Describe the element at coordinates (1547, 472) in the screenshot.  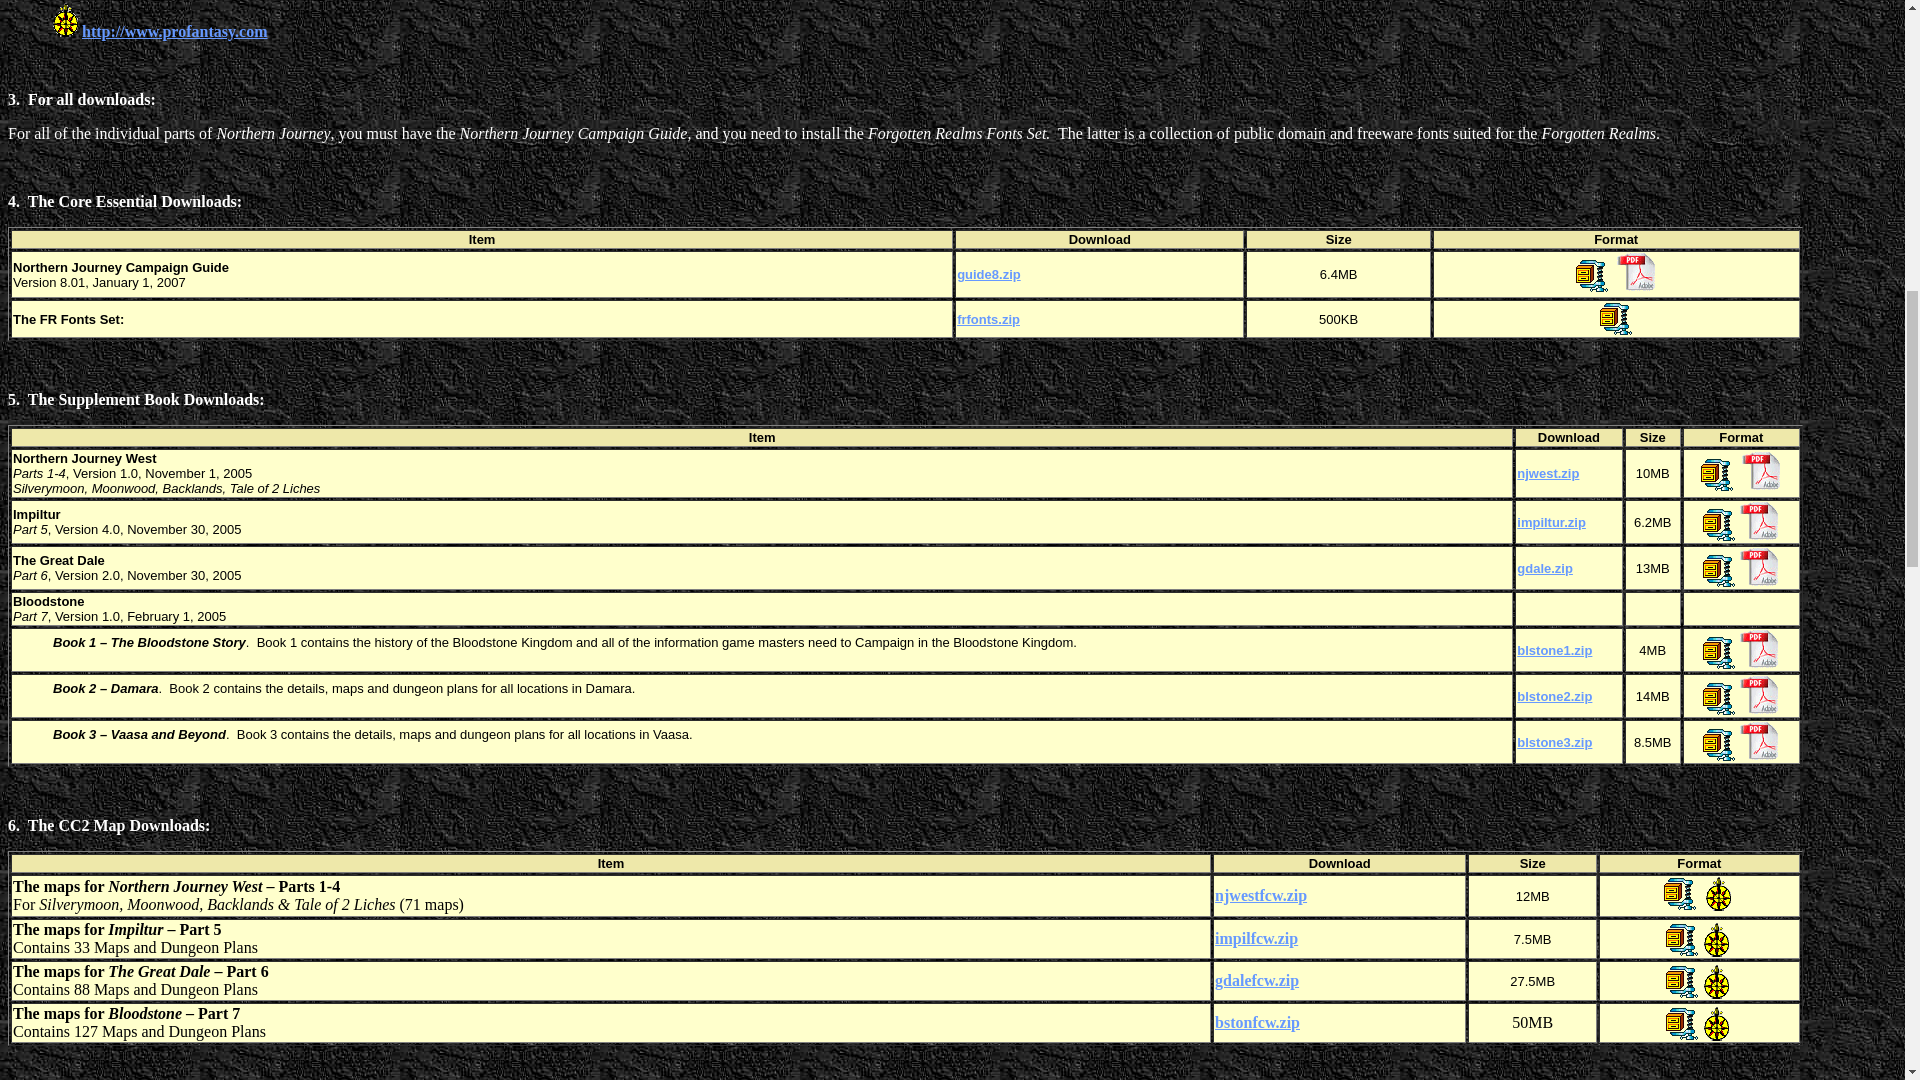
I see `njwest.zip` at that location.